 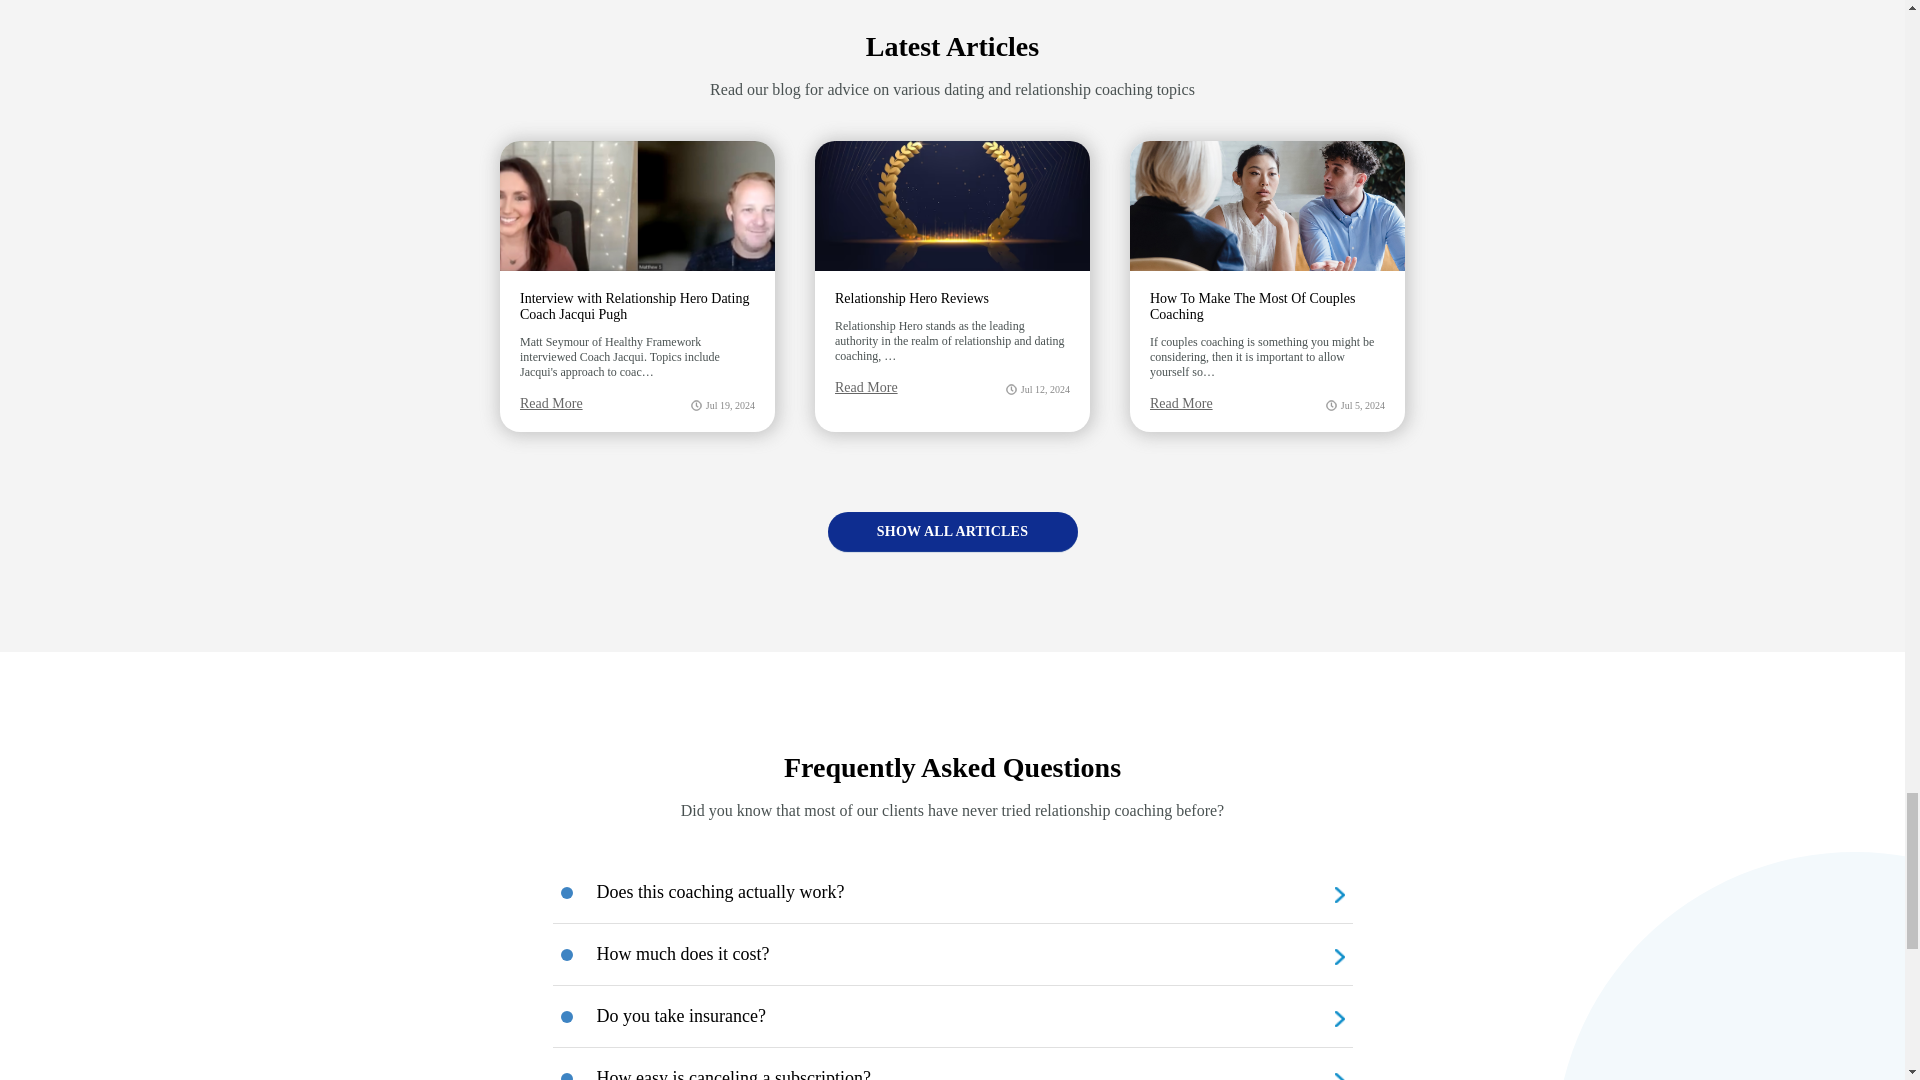 I want to click on SHOW ALL ARTICLES, so click(x=952, y=531).